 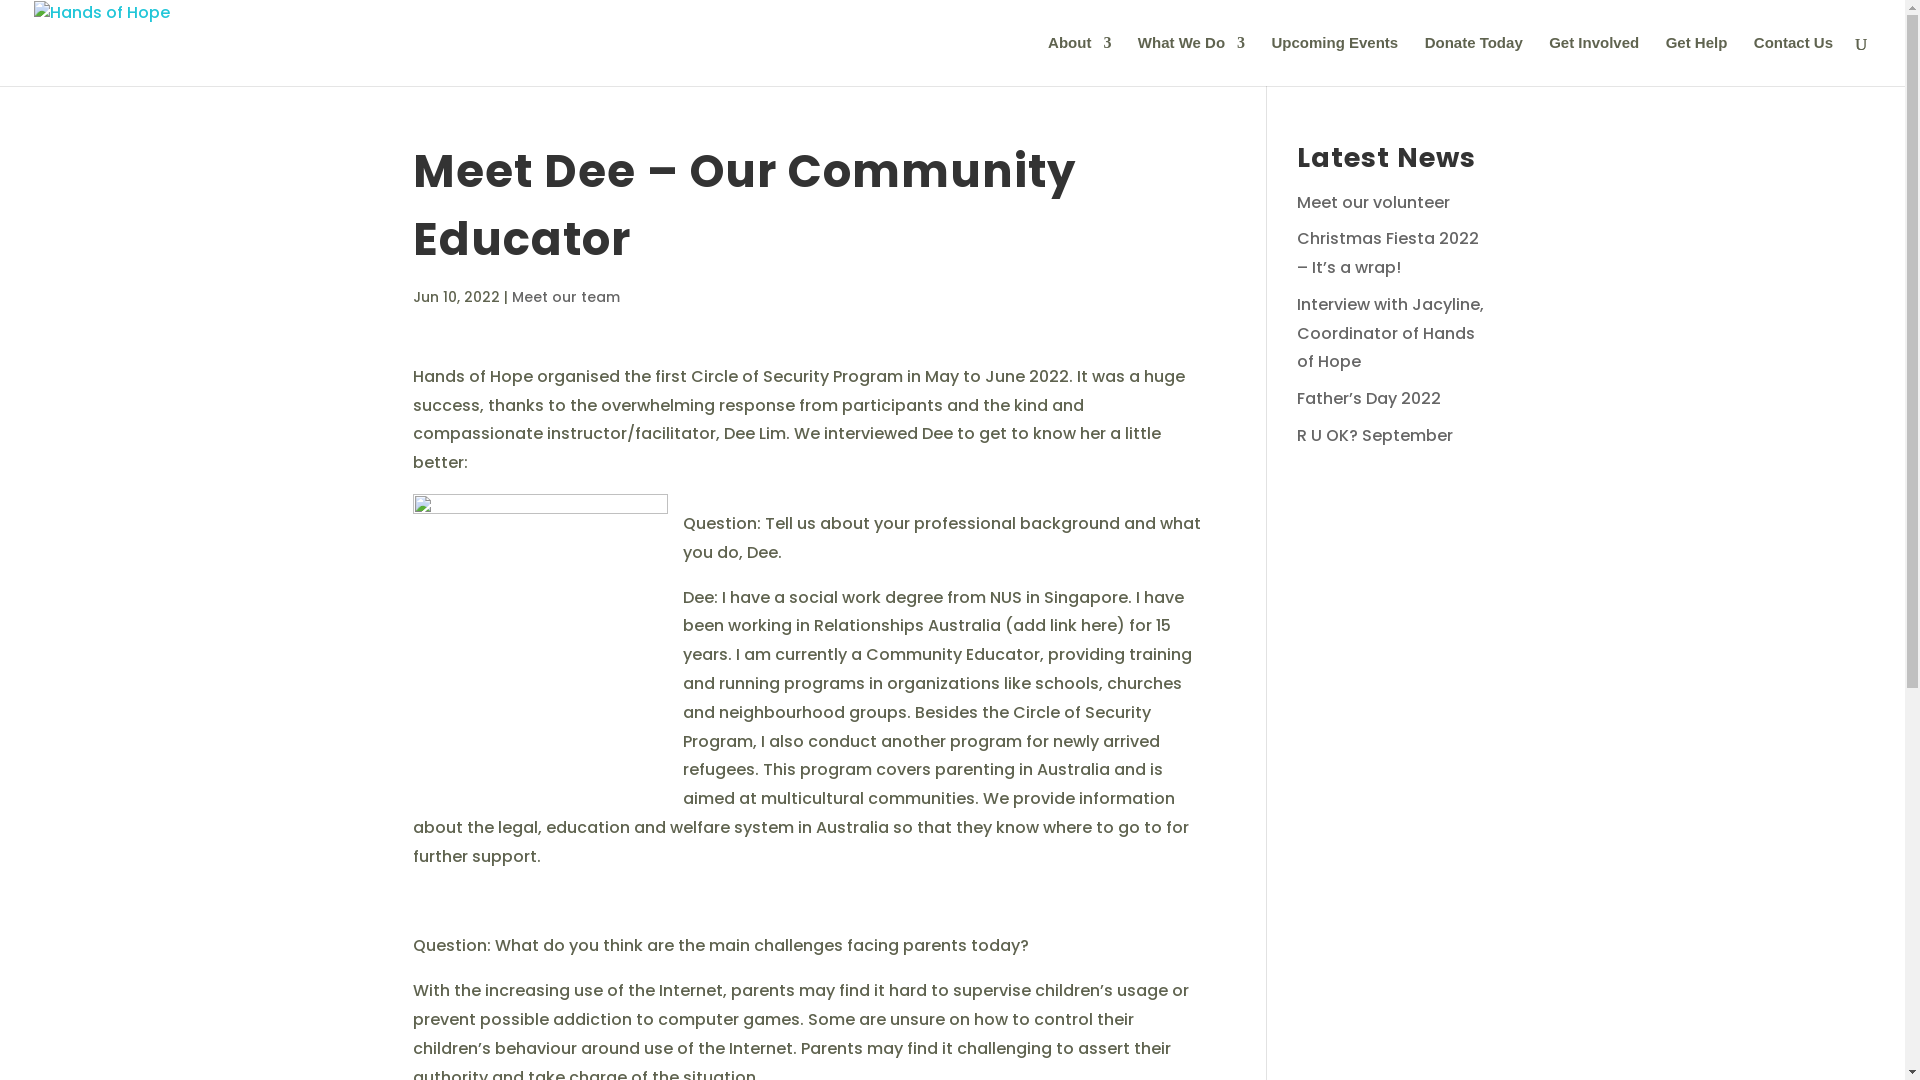 I want to click on Get Help, so click(x=1697, y=61).